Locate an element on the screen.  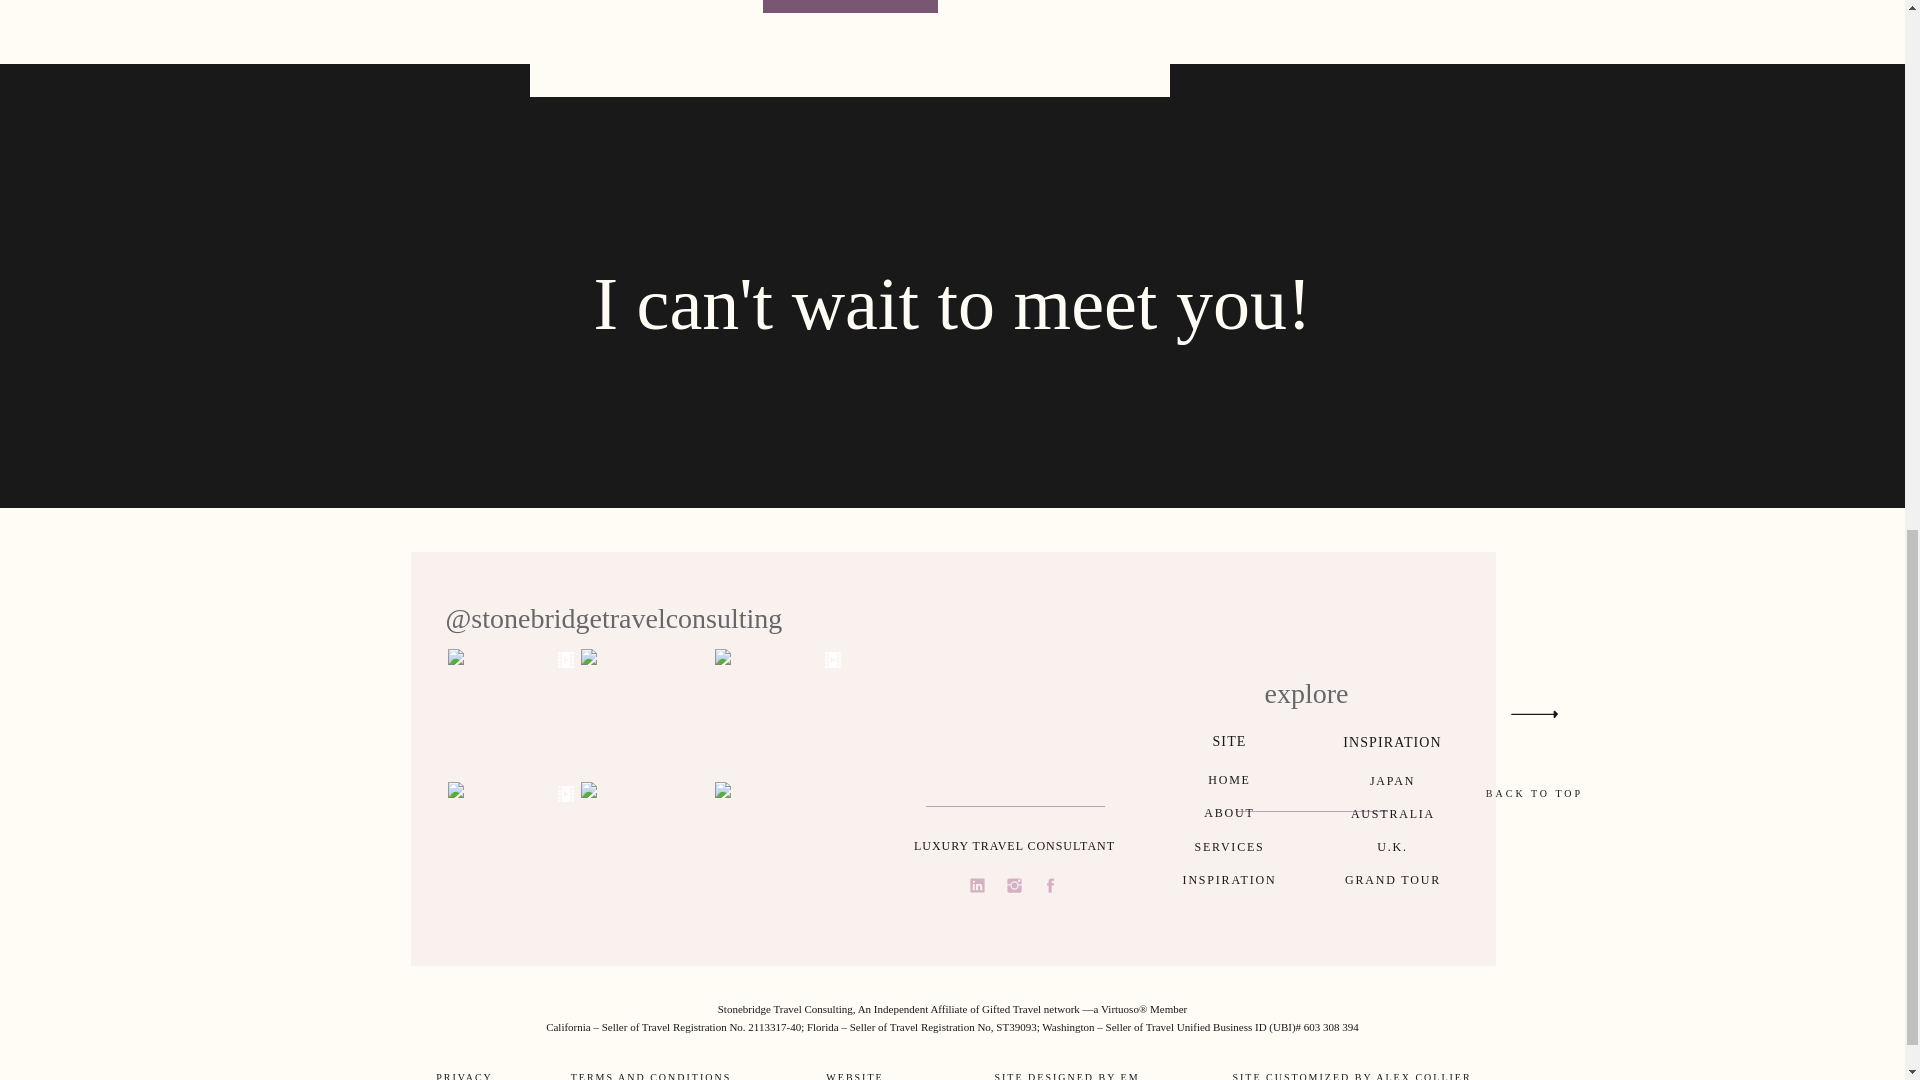
U.K. is located at coordinates (1392, 848).